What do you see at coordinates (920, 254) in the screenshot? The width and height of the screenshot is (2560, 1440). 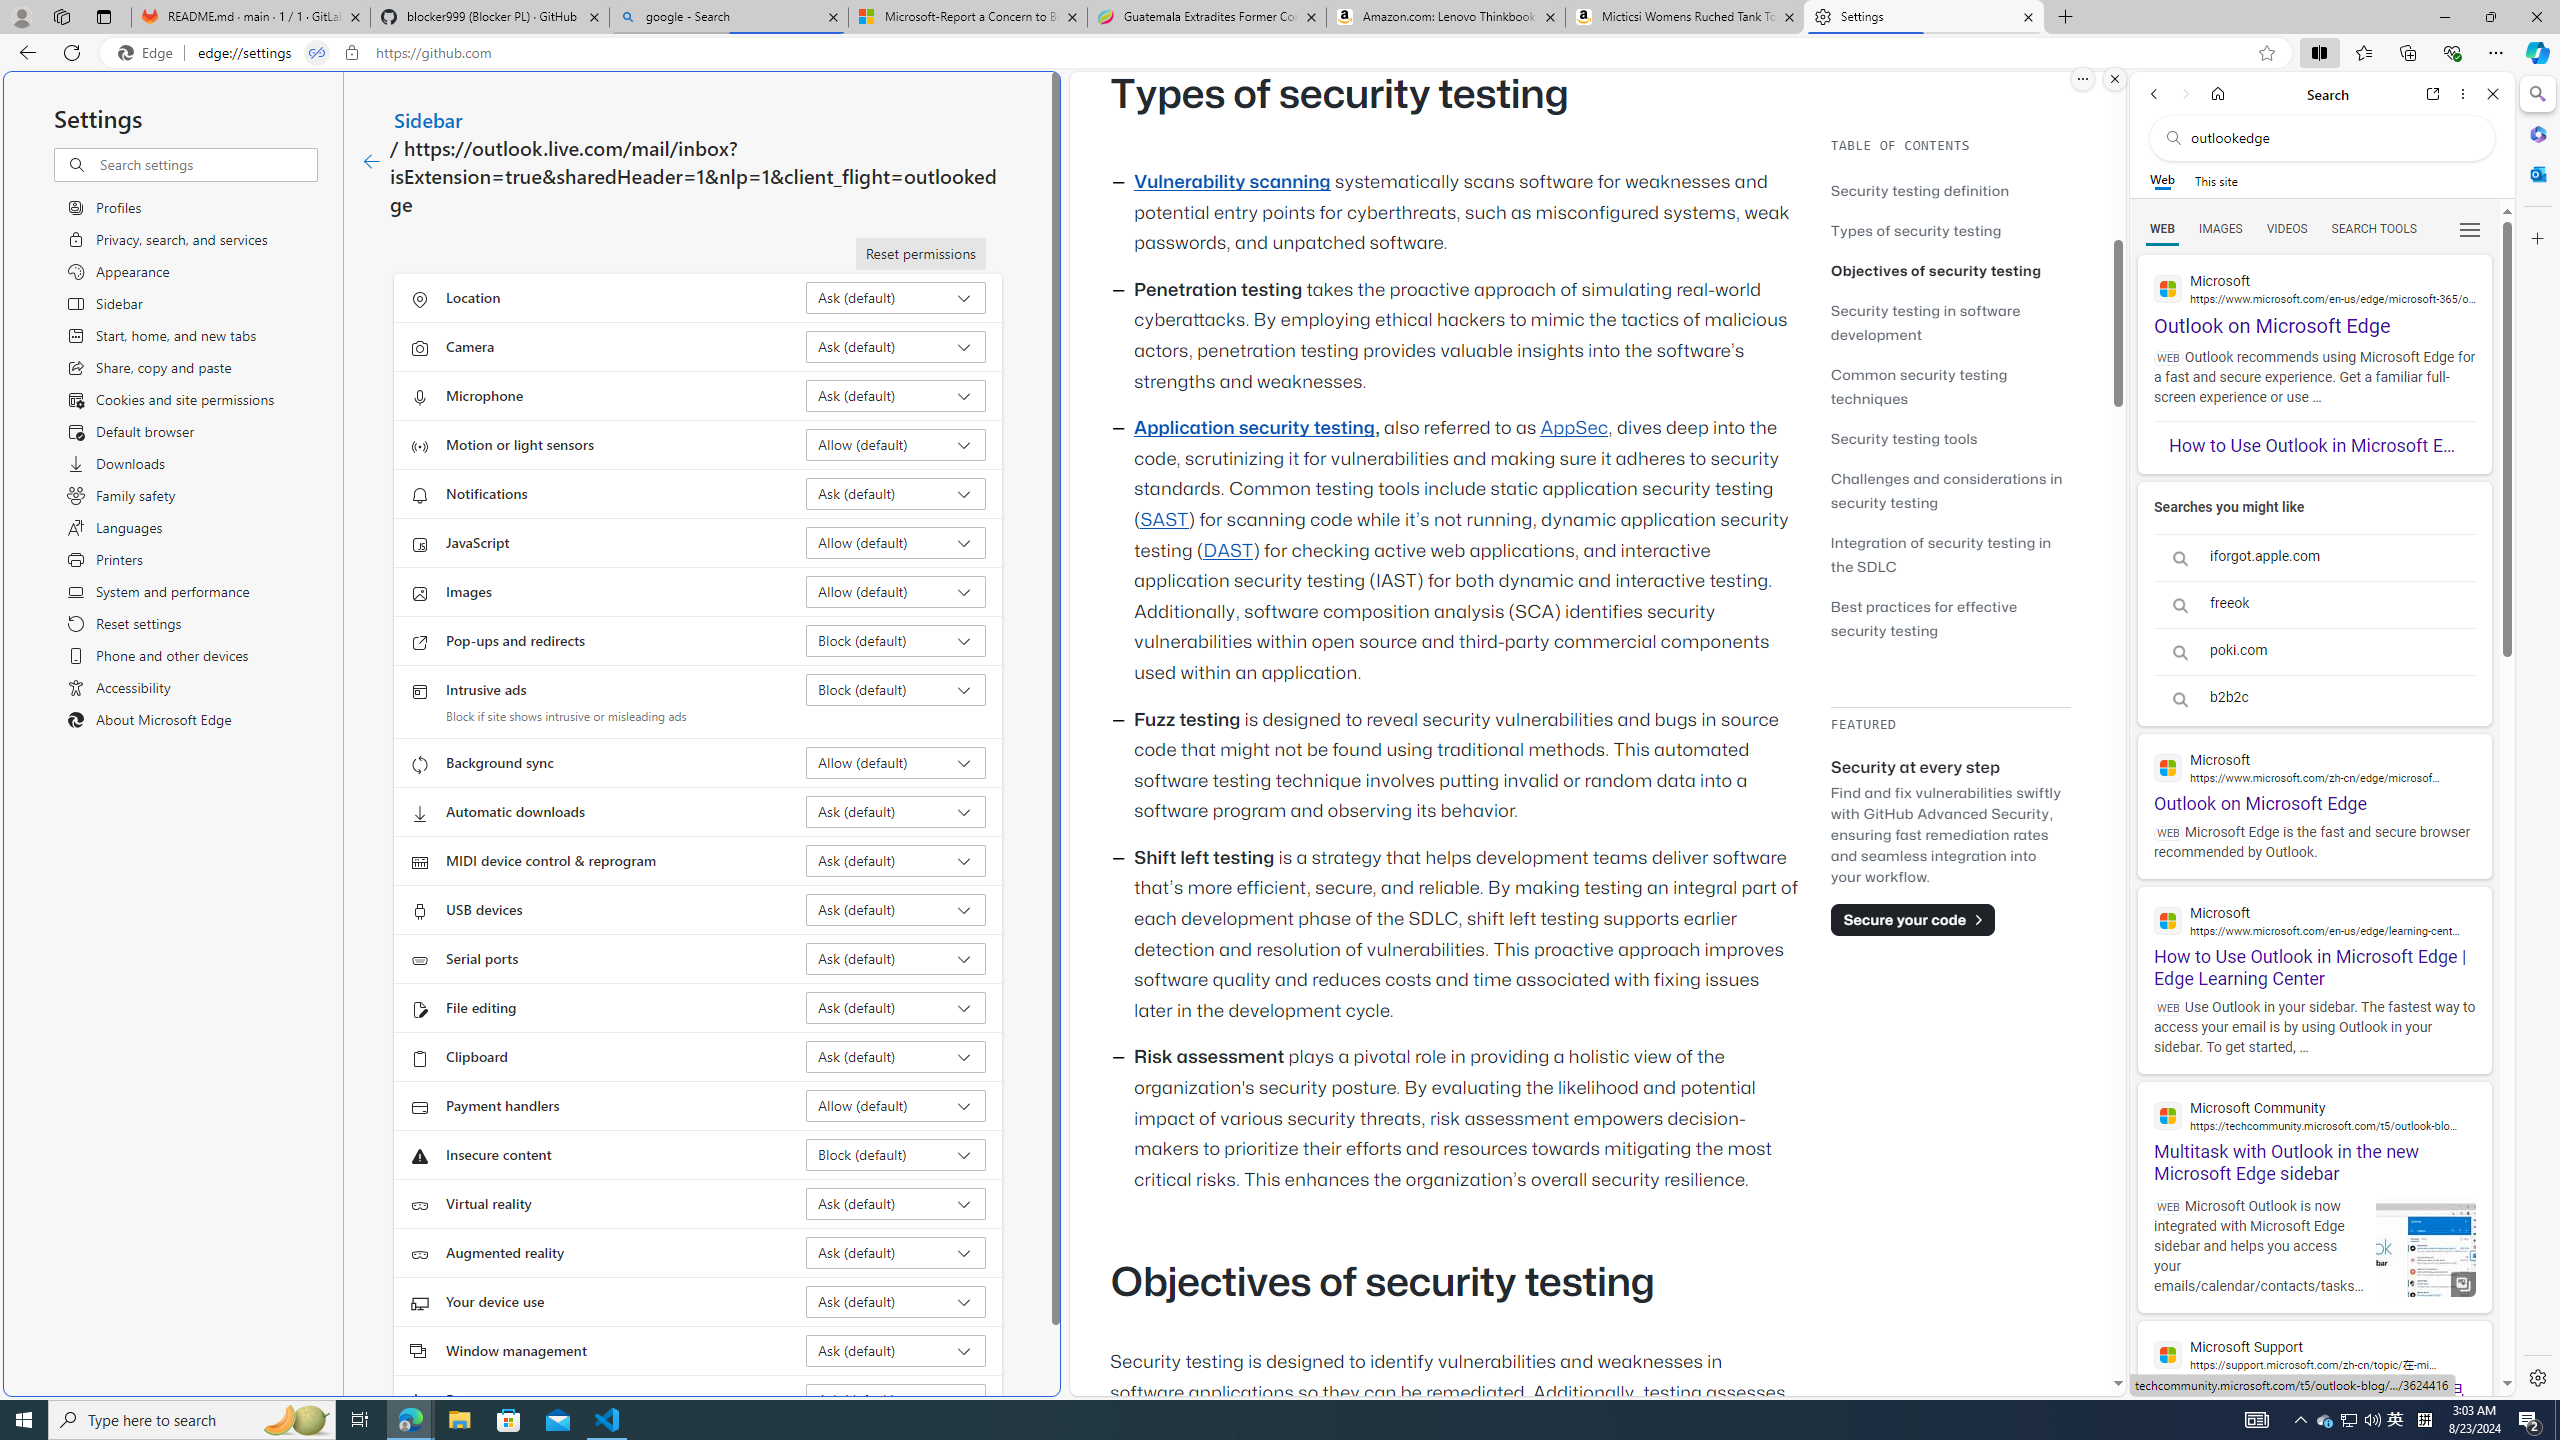 I see `Reset permissions` at bounding box center [920, 254].